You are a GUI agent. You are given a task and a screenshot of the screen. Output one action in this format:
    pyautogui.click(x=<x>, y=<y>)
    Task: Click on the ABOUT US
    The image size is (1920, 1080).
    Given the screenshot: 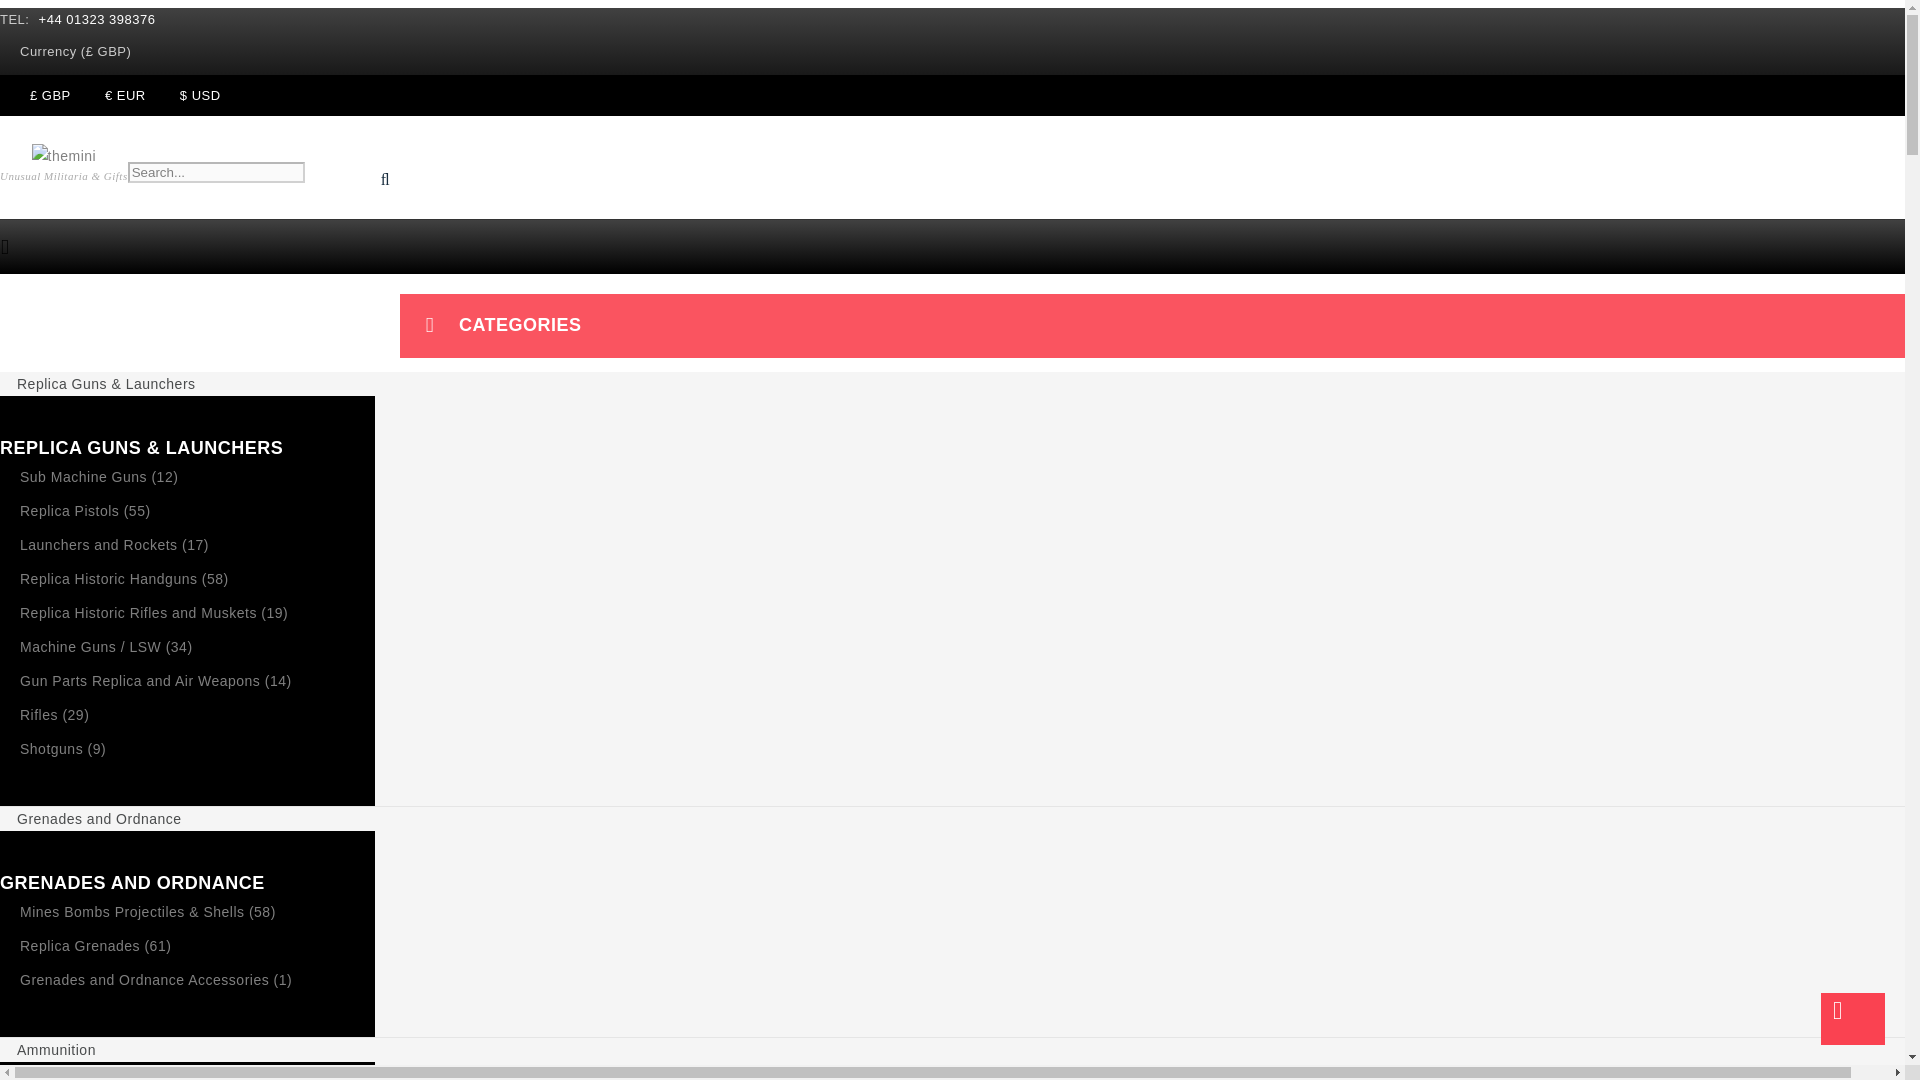 What is the action you would take?
    pyautogui.click(x=135, y=300)
    